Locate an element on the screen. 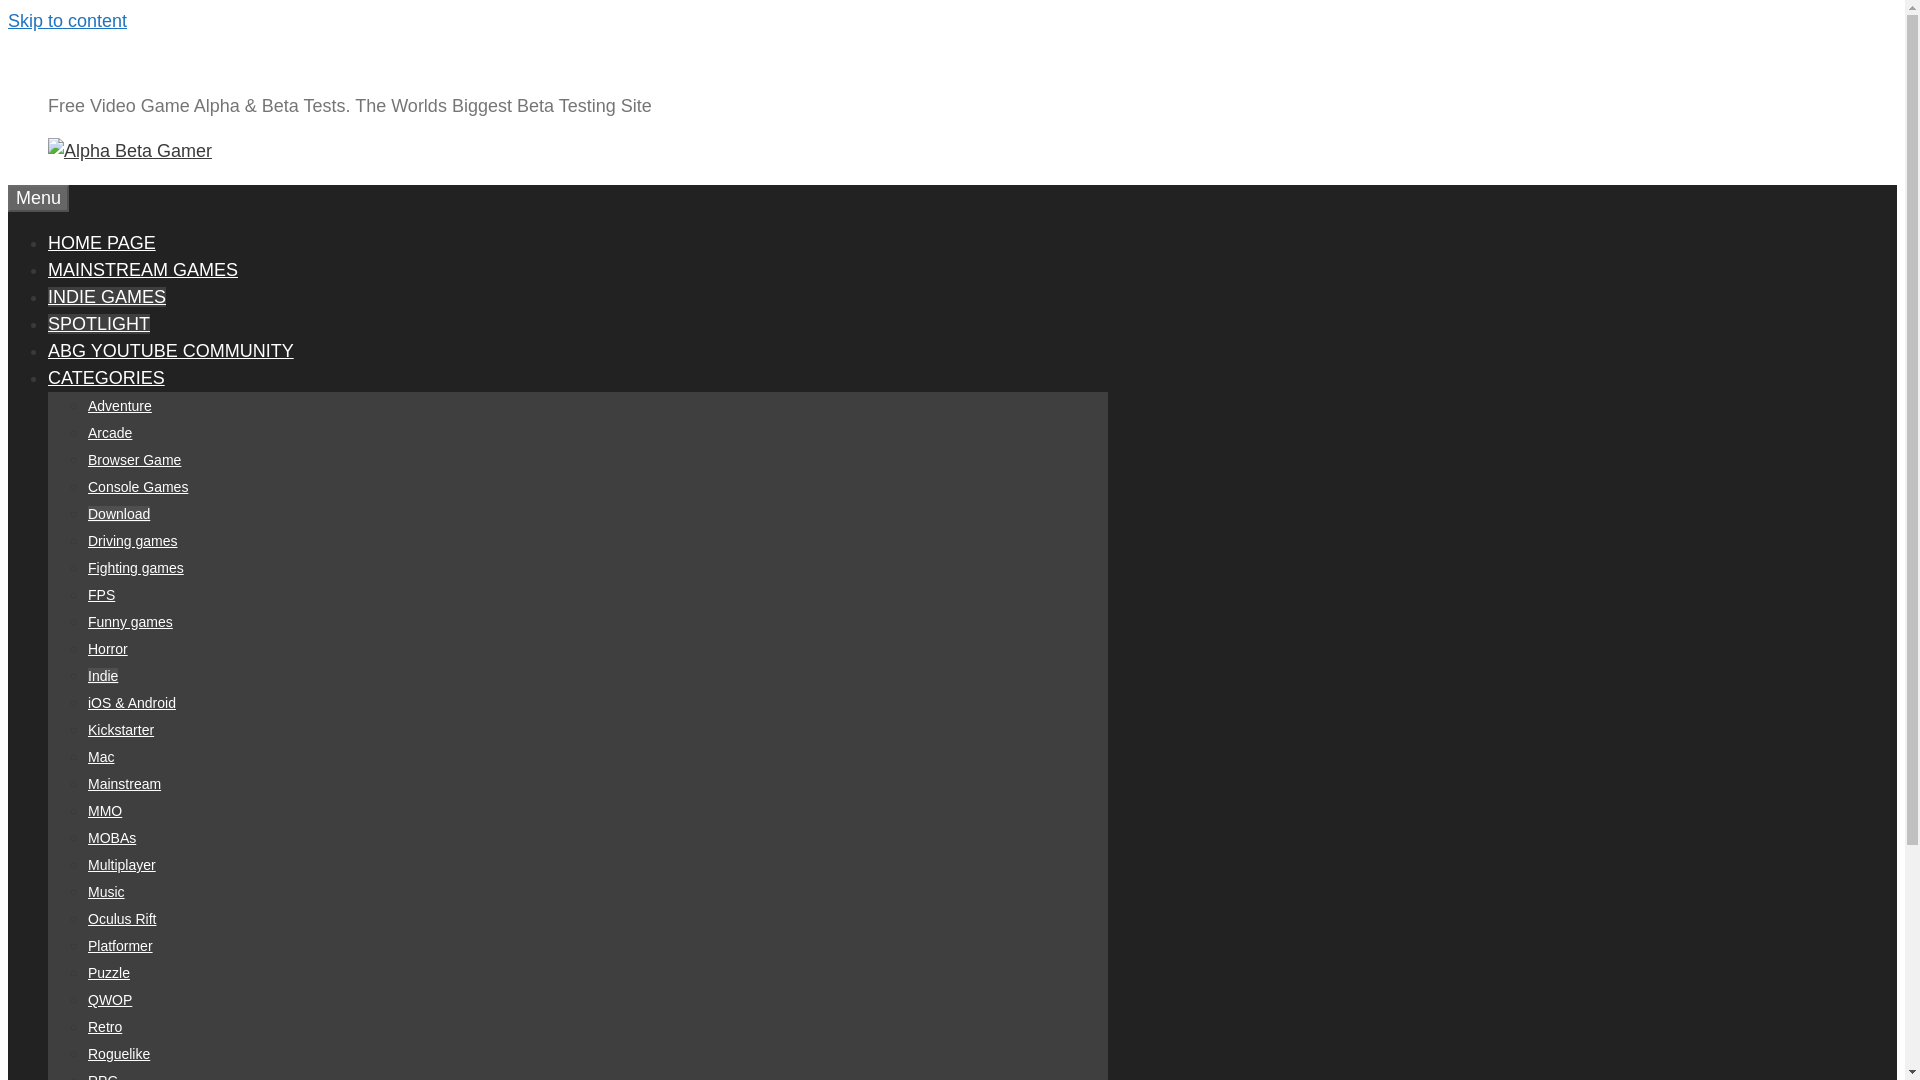  QWOP is located at coordinates (110, 1000).